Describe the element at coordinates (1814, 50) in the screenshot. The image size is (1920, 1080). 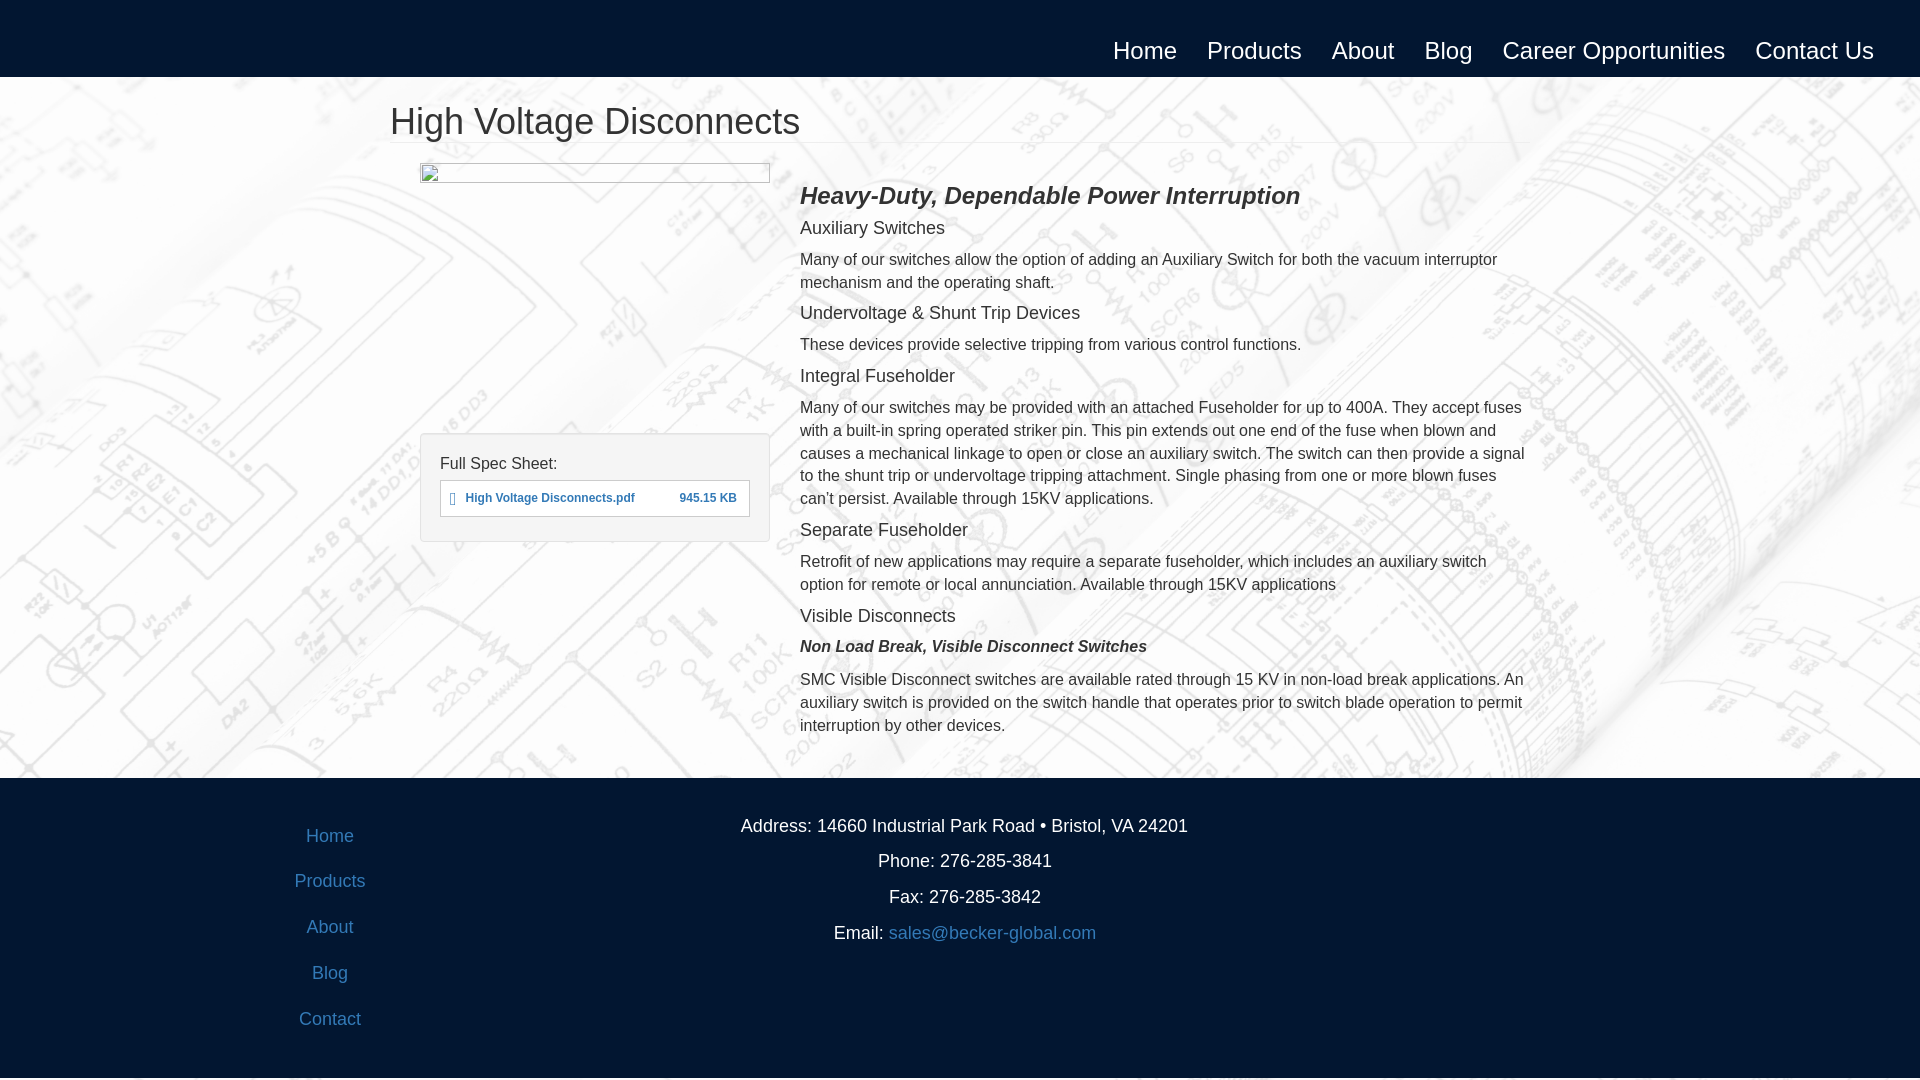
I see `Contact Us` at that location.